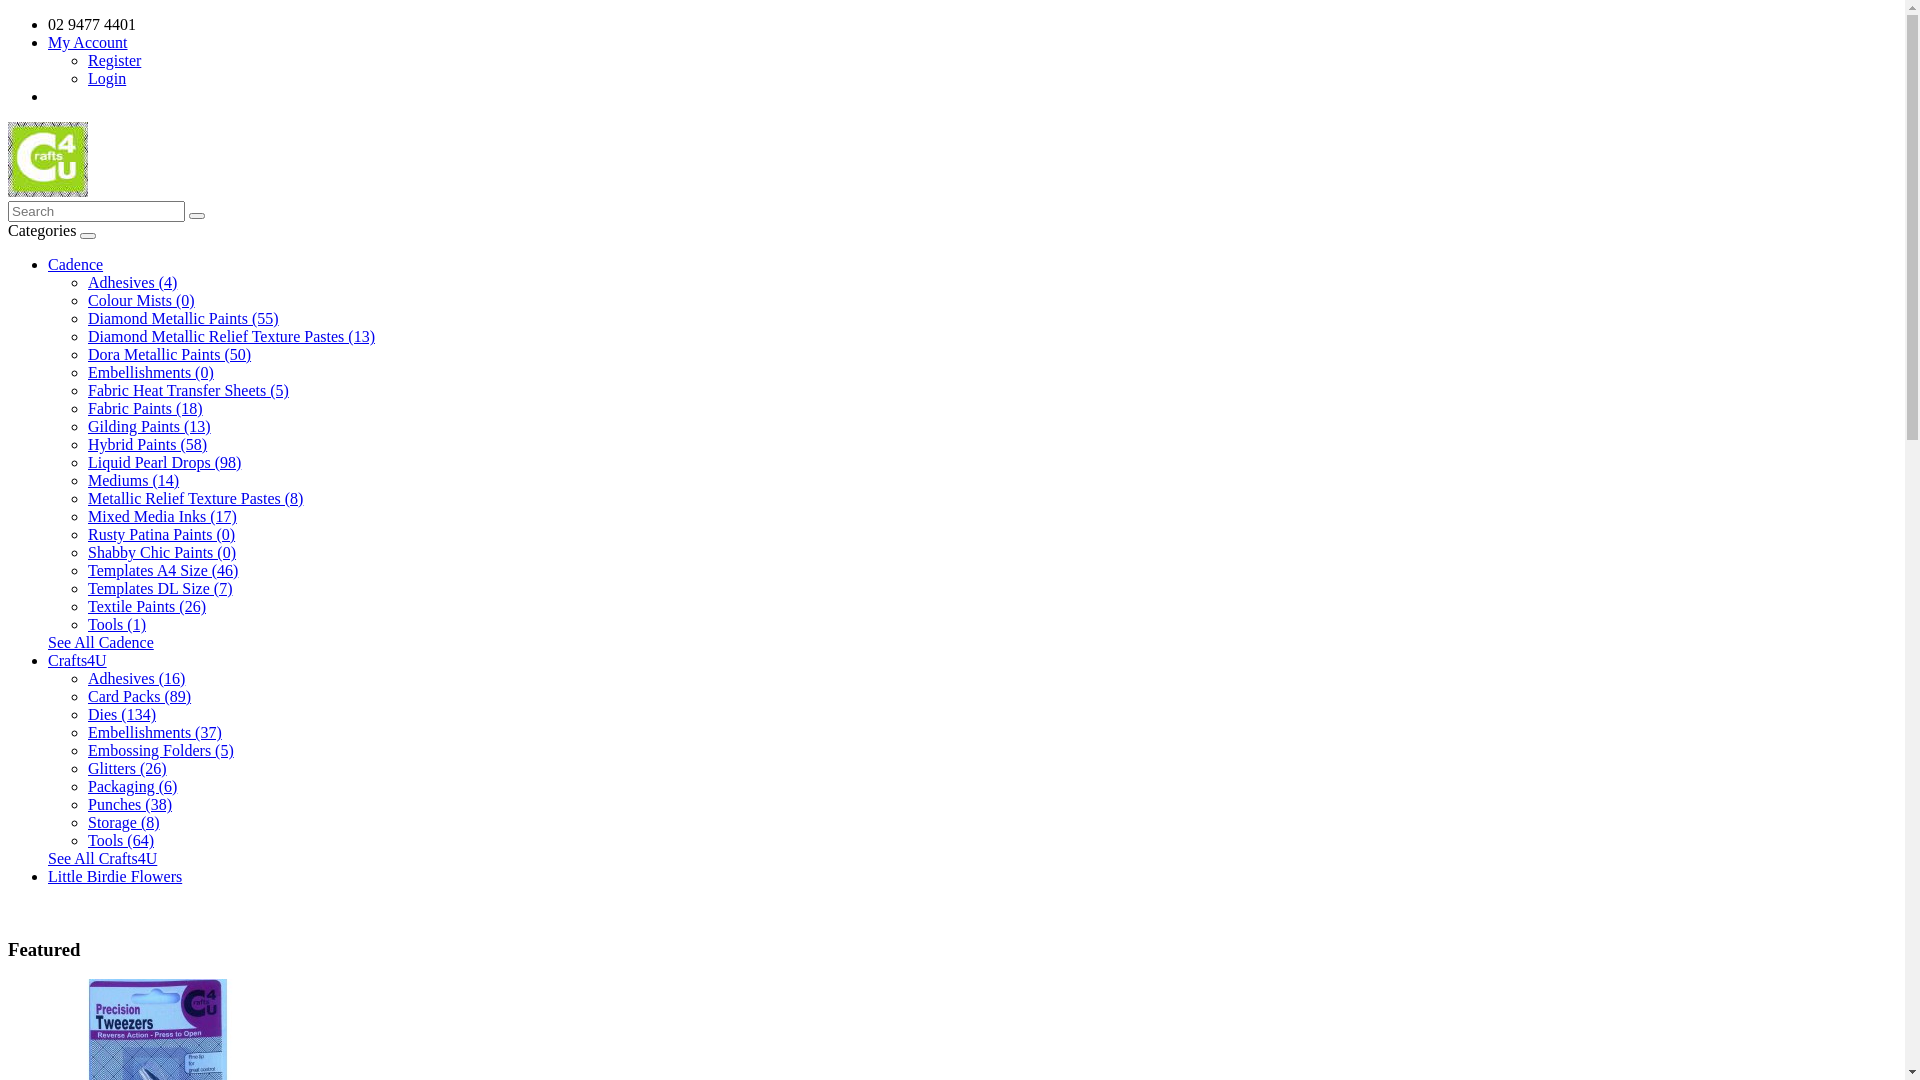  Describe the element at coordinates (78, 660) in the screenshot. I see `Crafts4U` at that location.